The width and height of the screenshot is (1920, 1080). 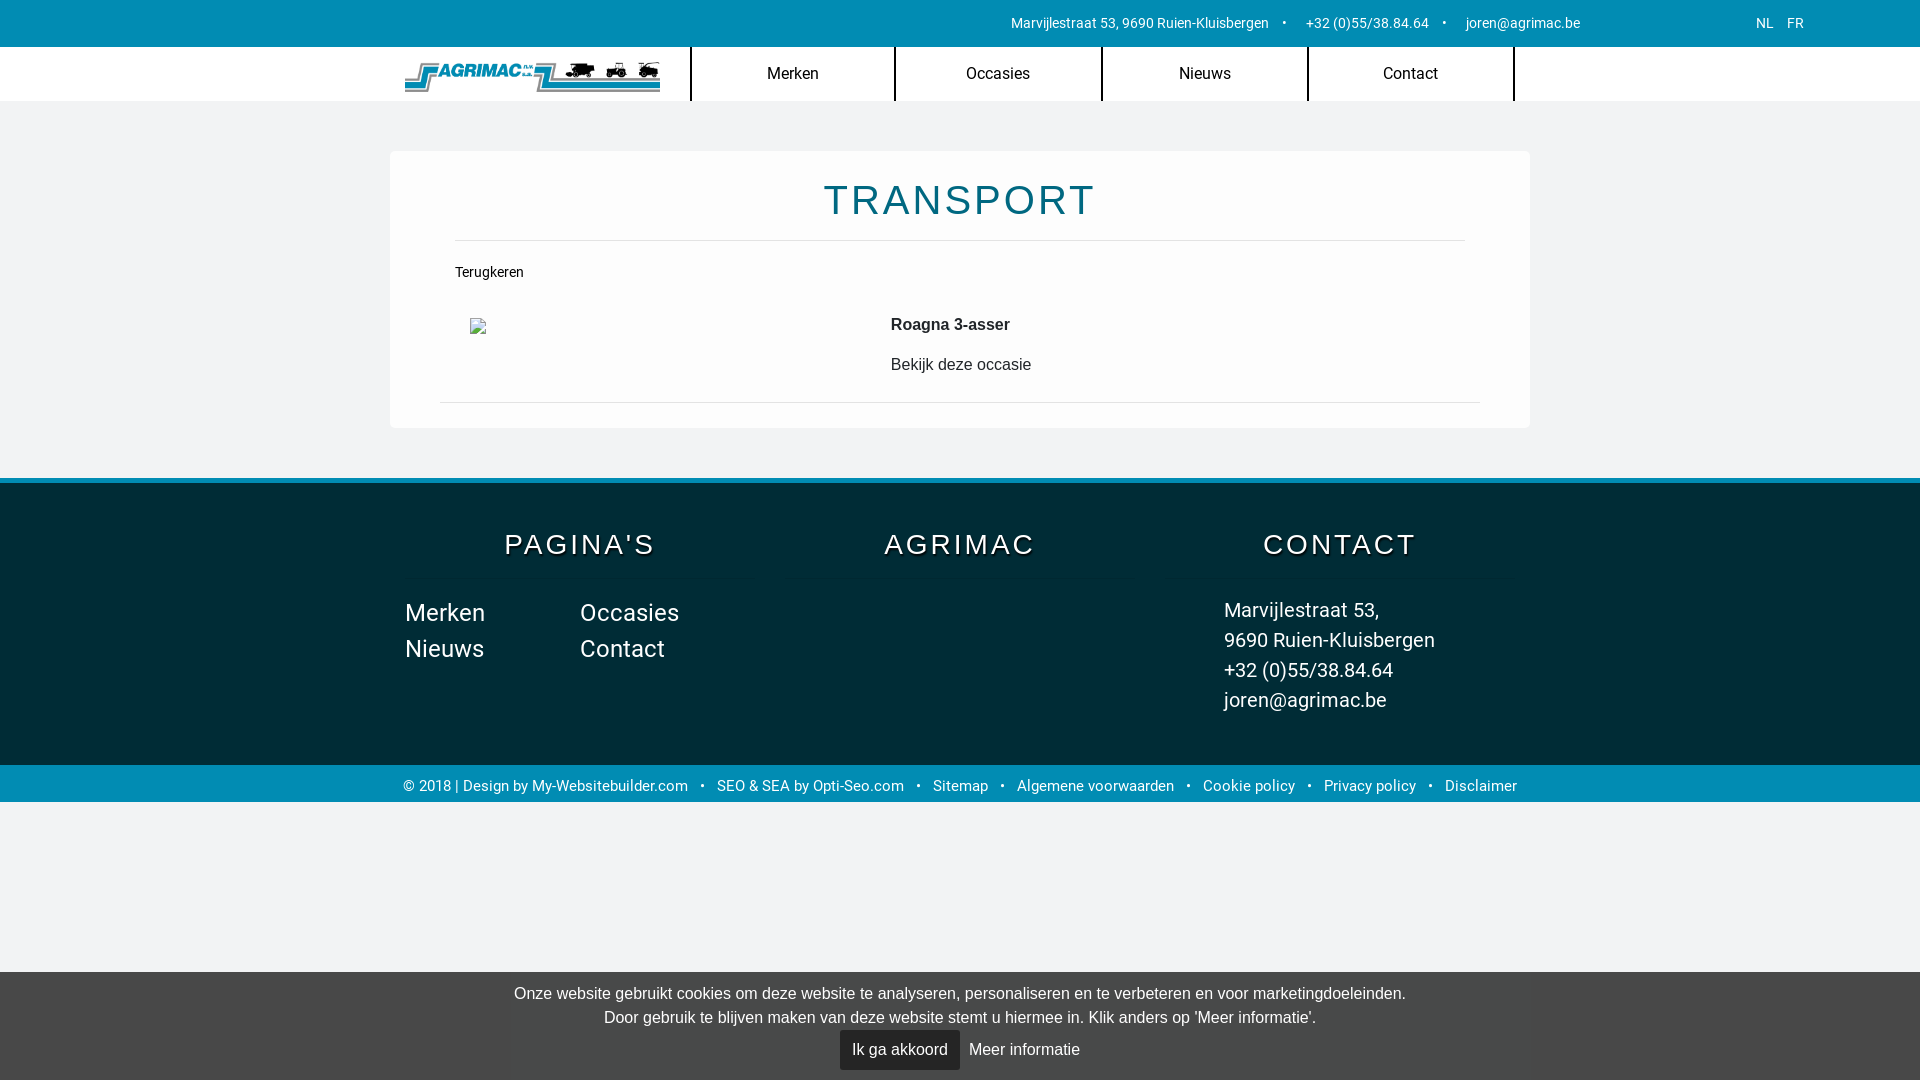 I want to click on Contact, so click(x=1411, y=74).